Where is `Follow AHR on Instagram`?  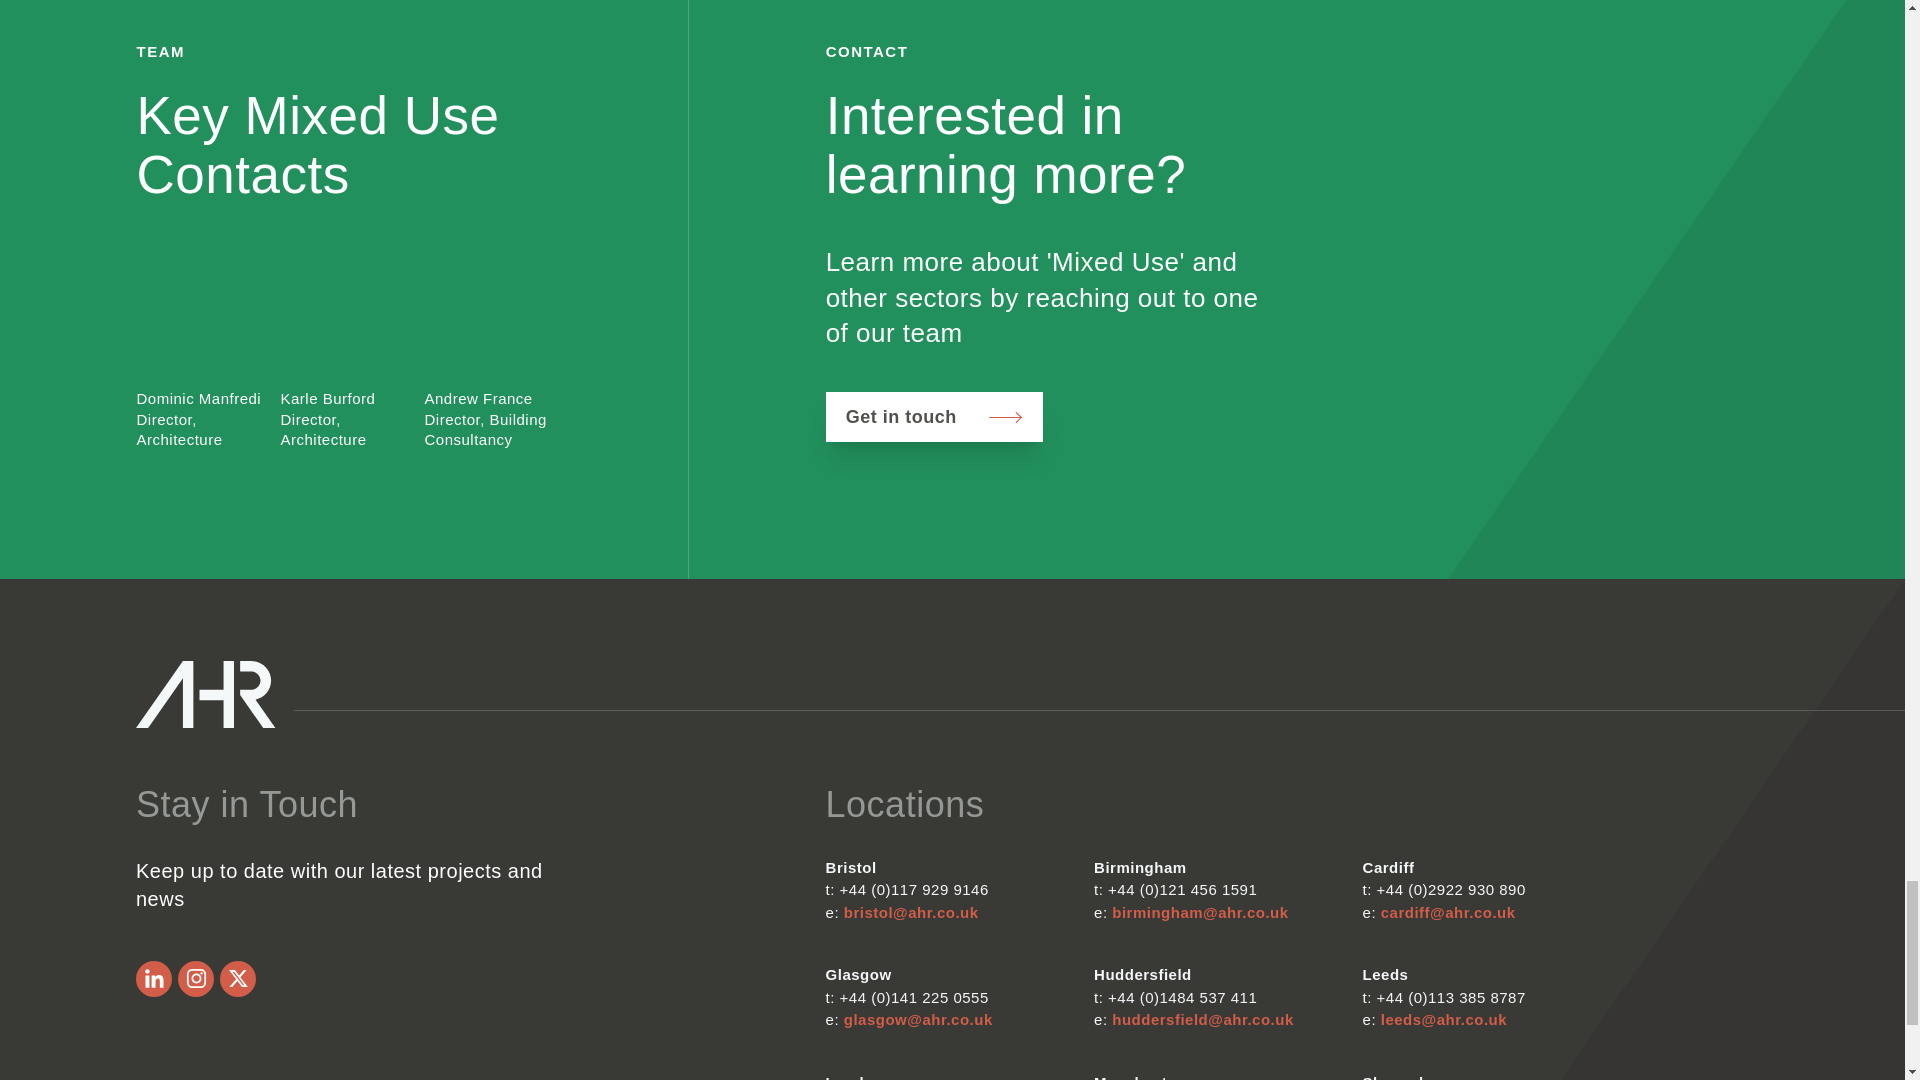
Follow AHR on Instagram is located at coordinates (196, 978).